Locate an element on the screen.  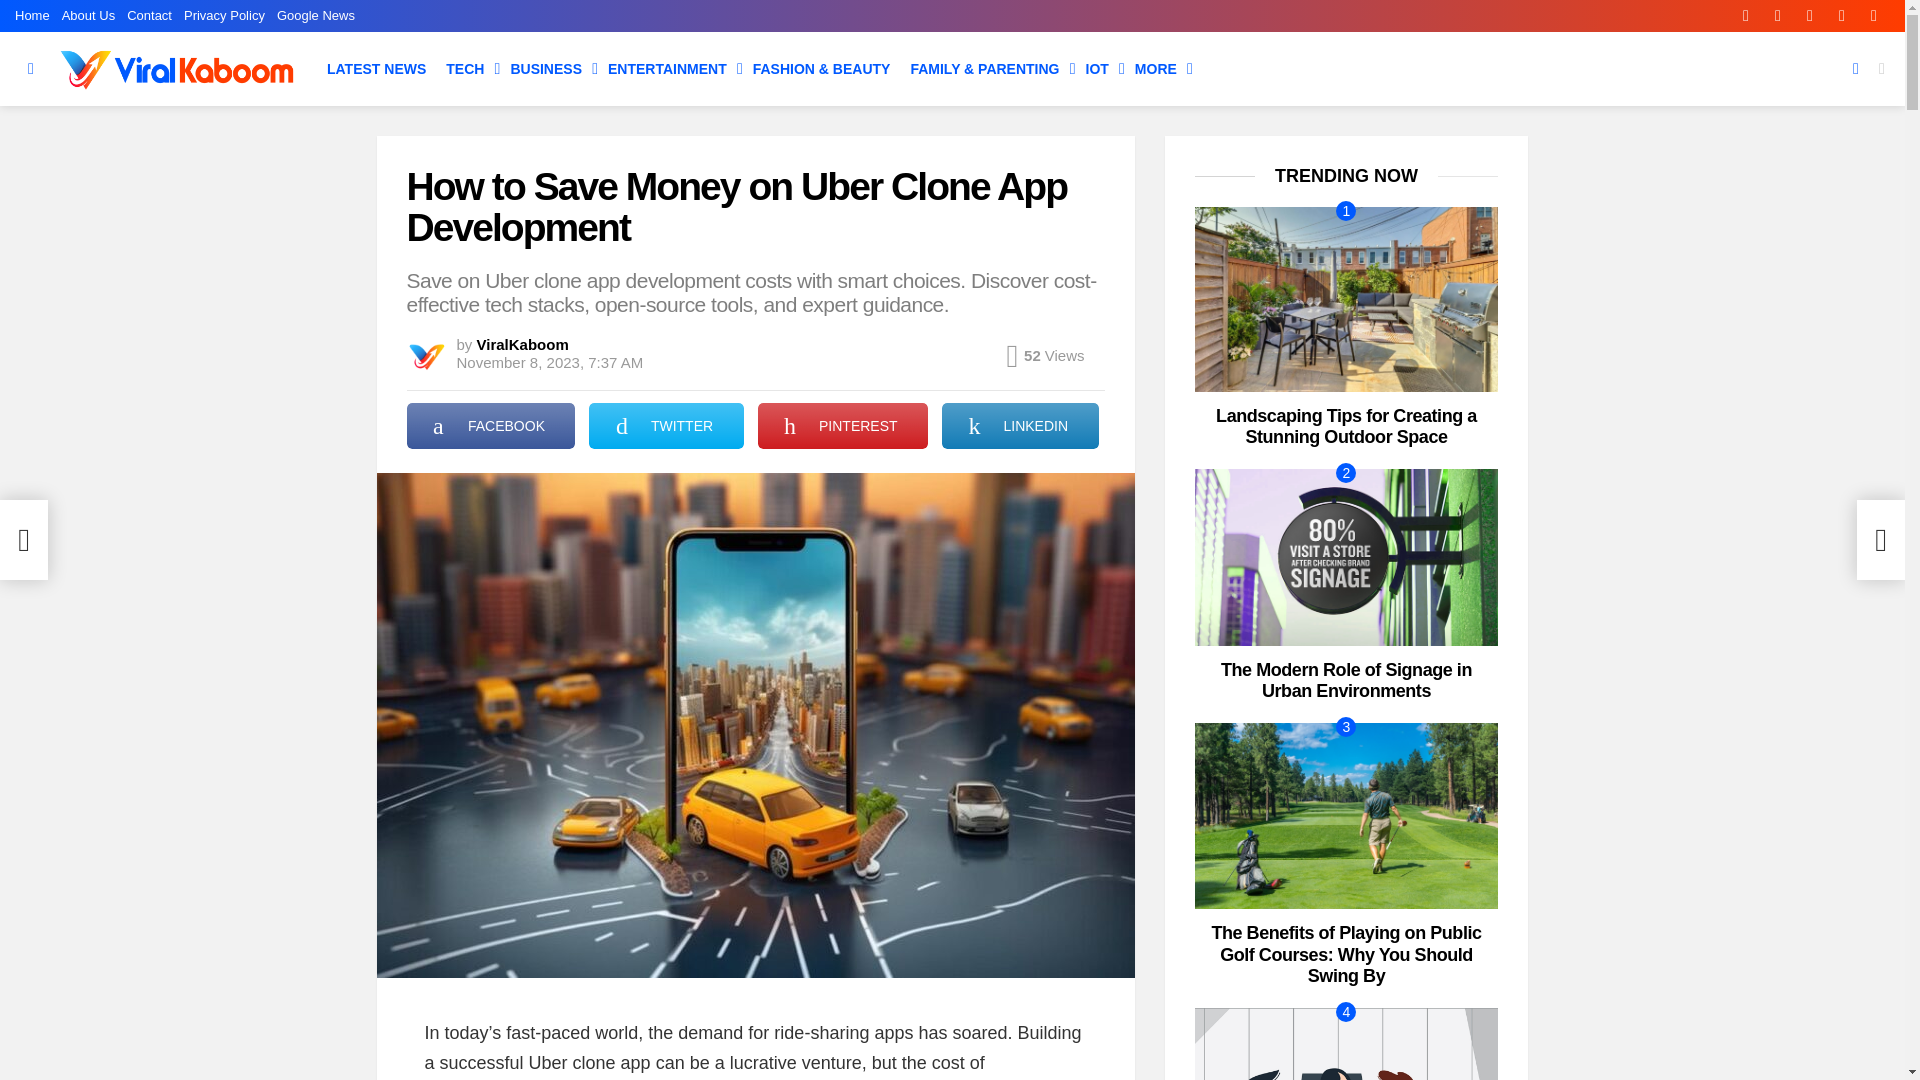
Menu is located at coordinates (30, 69).